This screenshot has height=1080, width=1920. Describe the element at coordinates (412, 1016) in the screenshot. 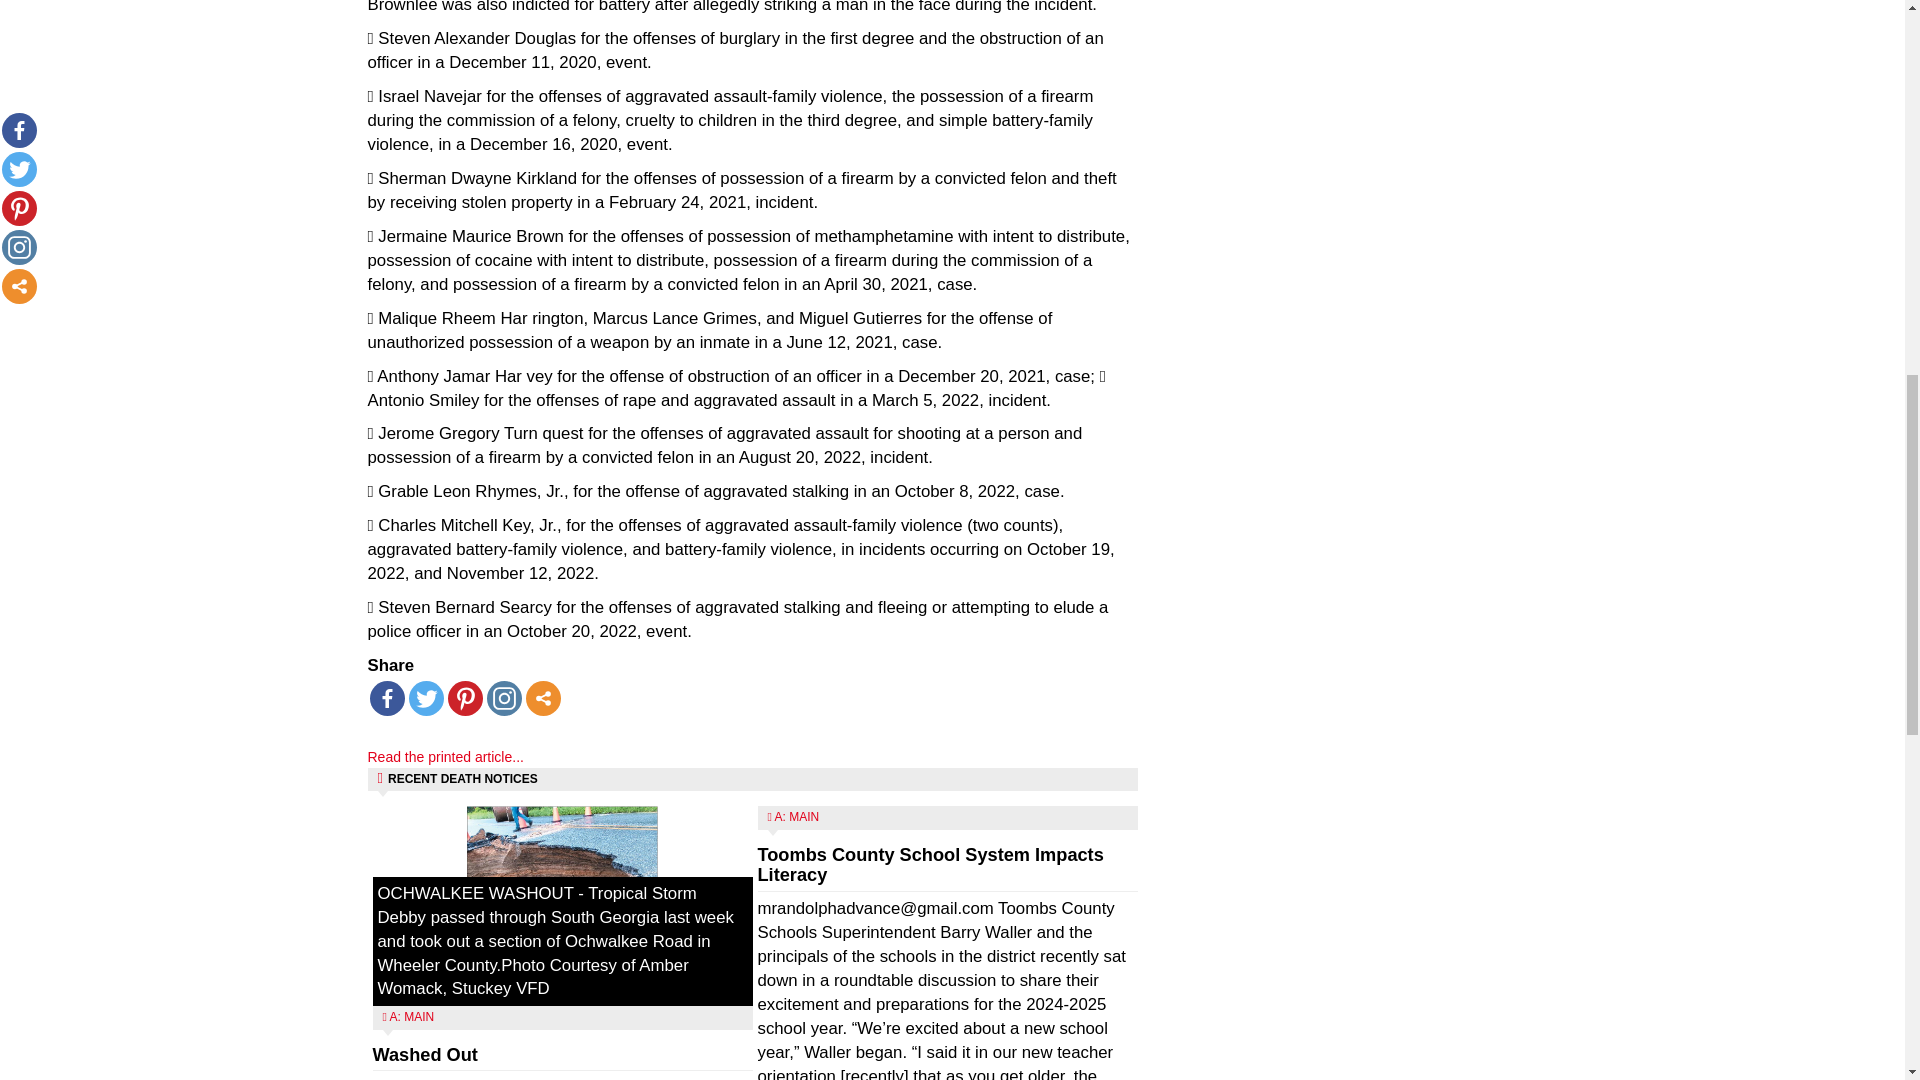

I see `A: MAIN` at that location.